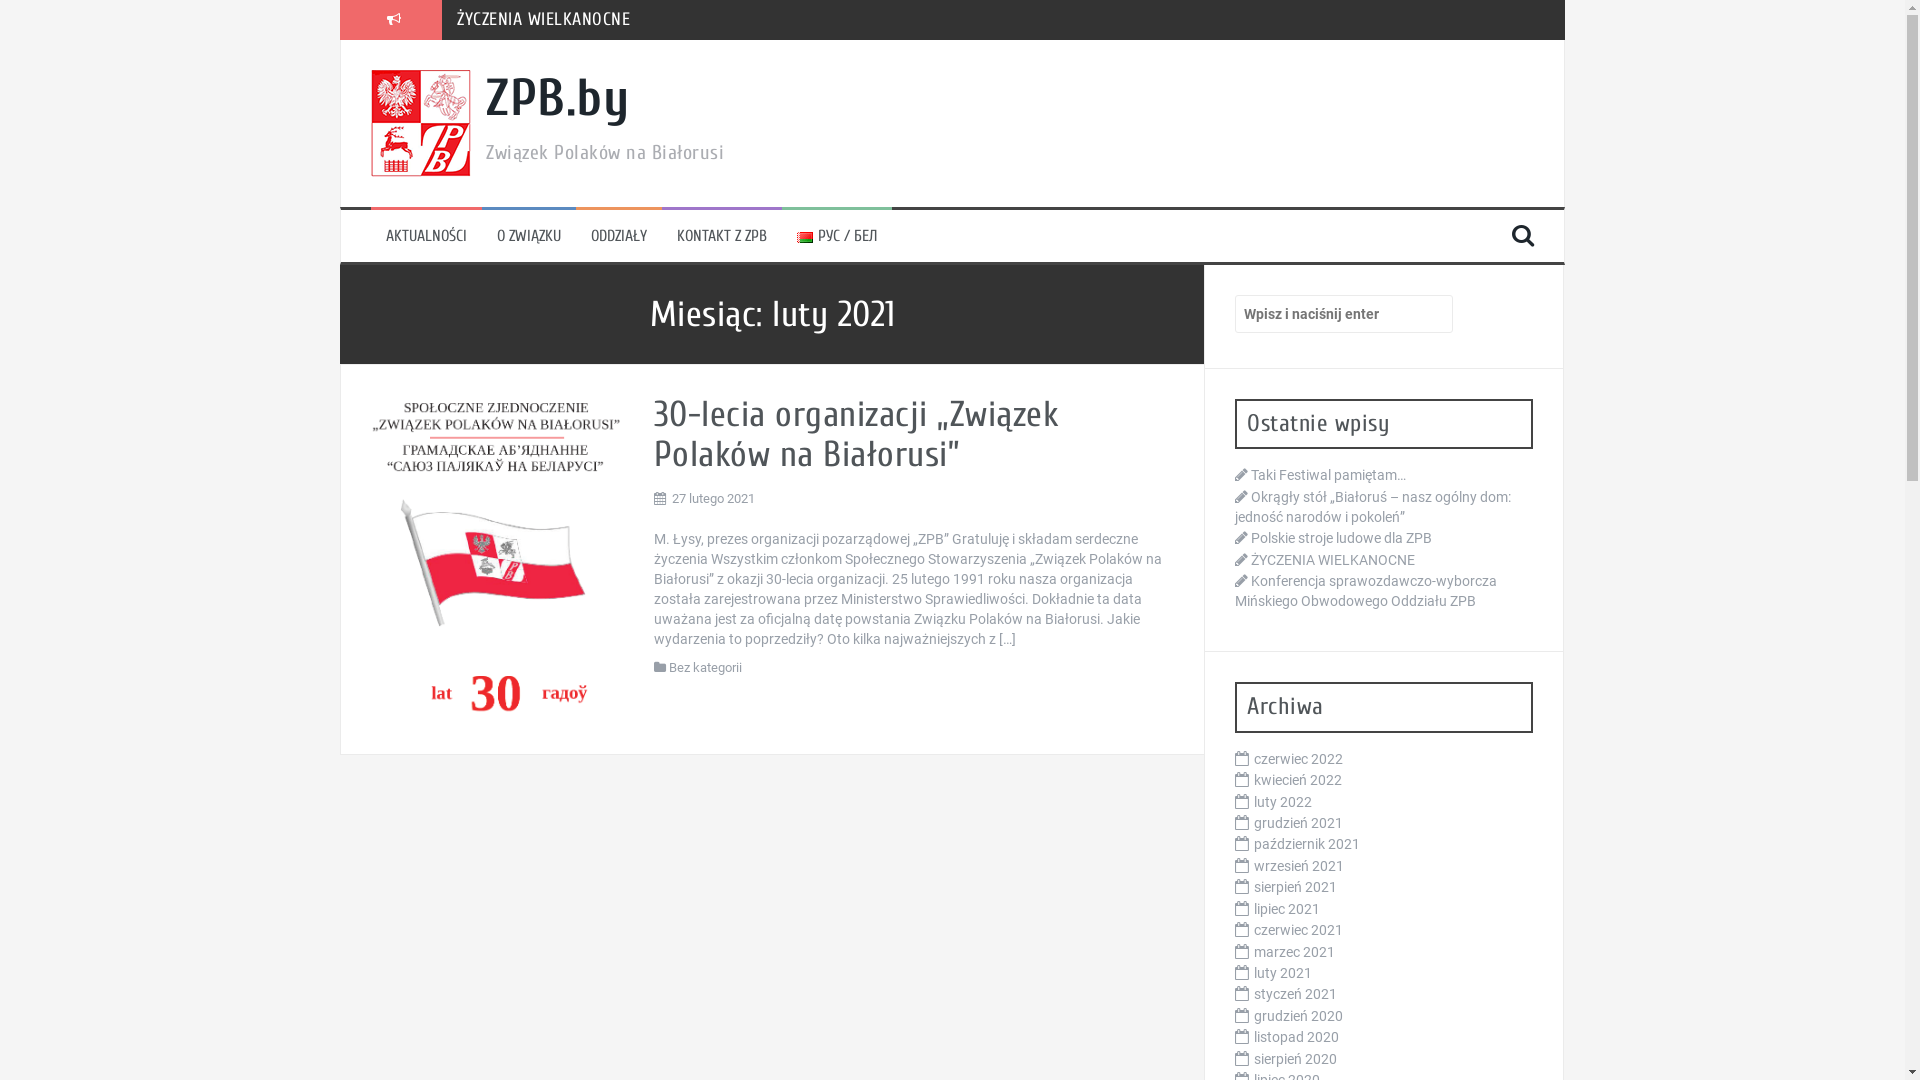 Image resolution: width=1920 pixels, height=1080 pixels. I want to click on luty 2021, so click(1283, 973).